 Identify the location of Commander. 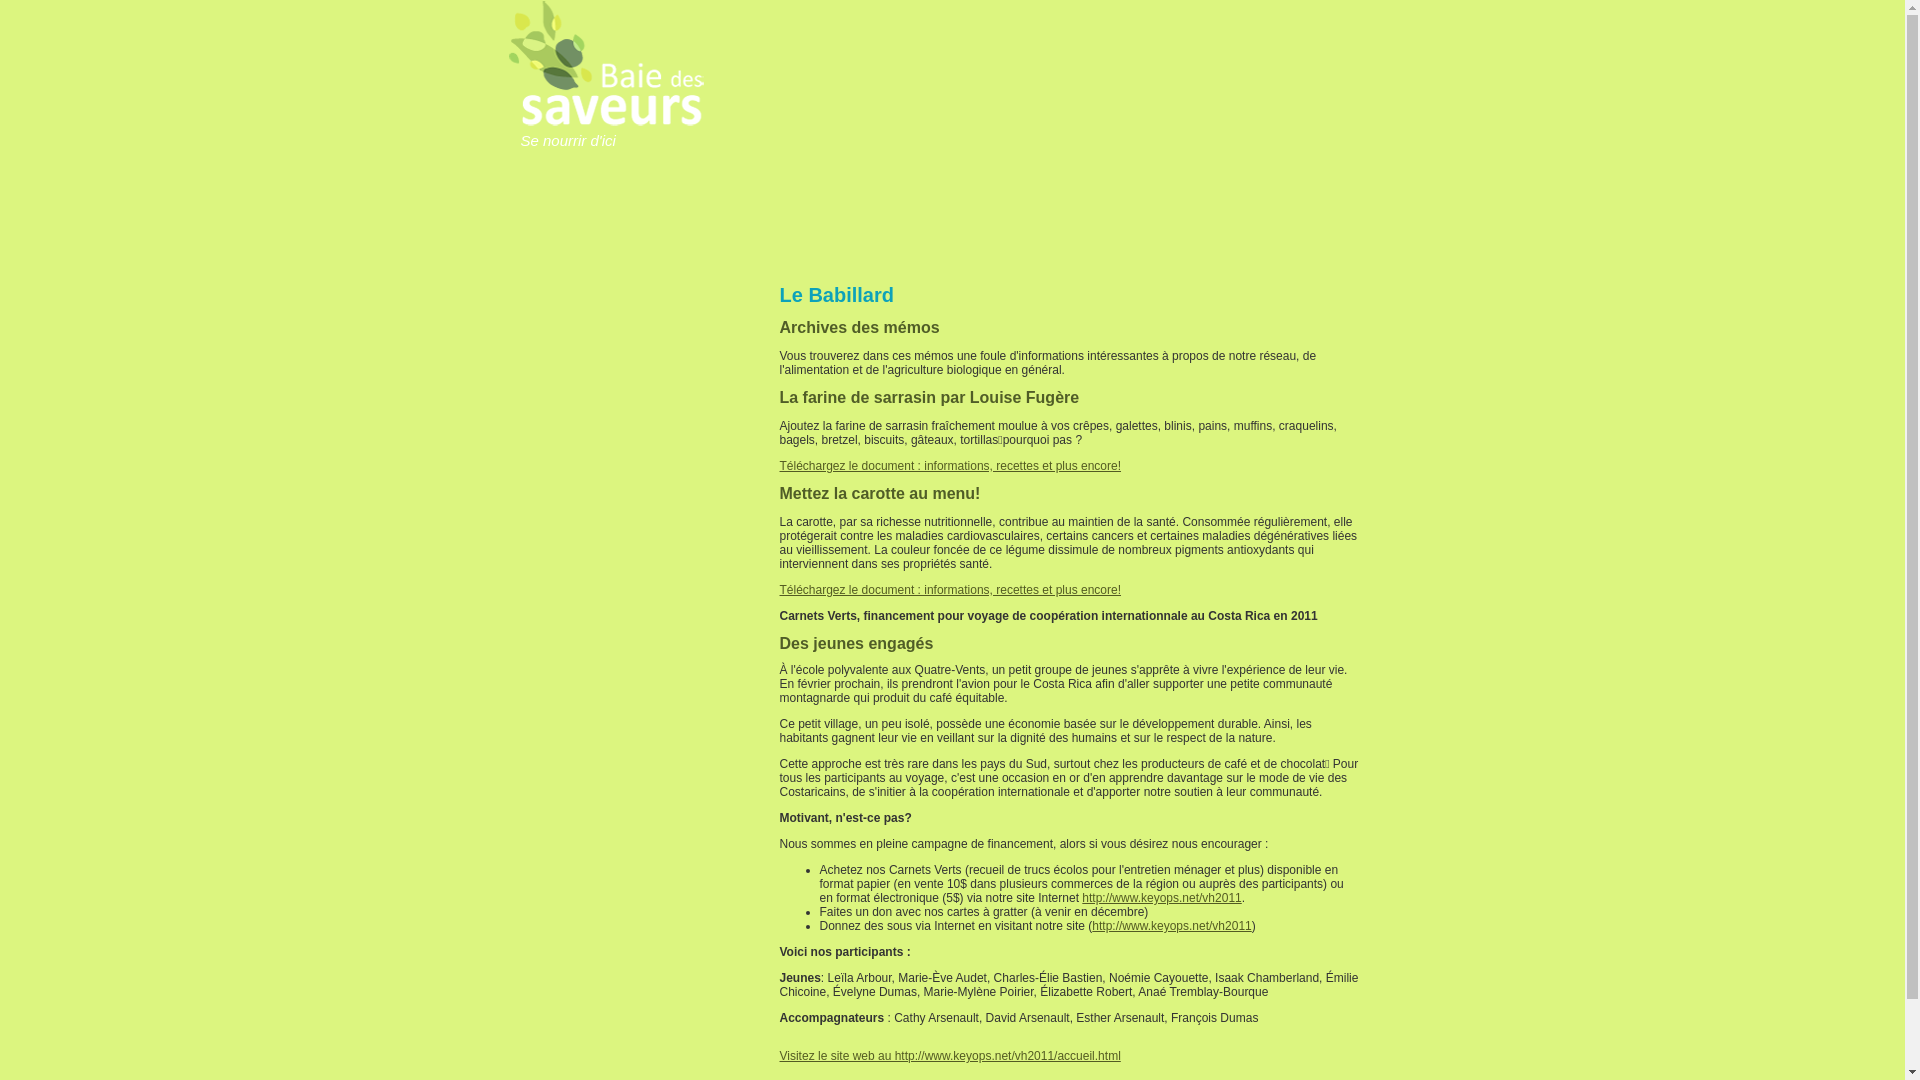
(556, 538).